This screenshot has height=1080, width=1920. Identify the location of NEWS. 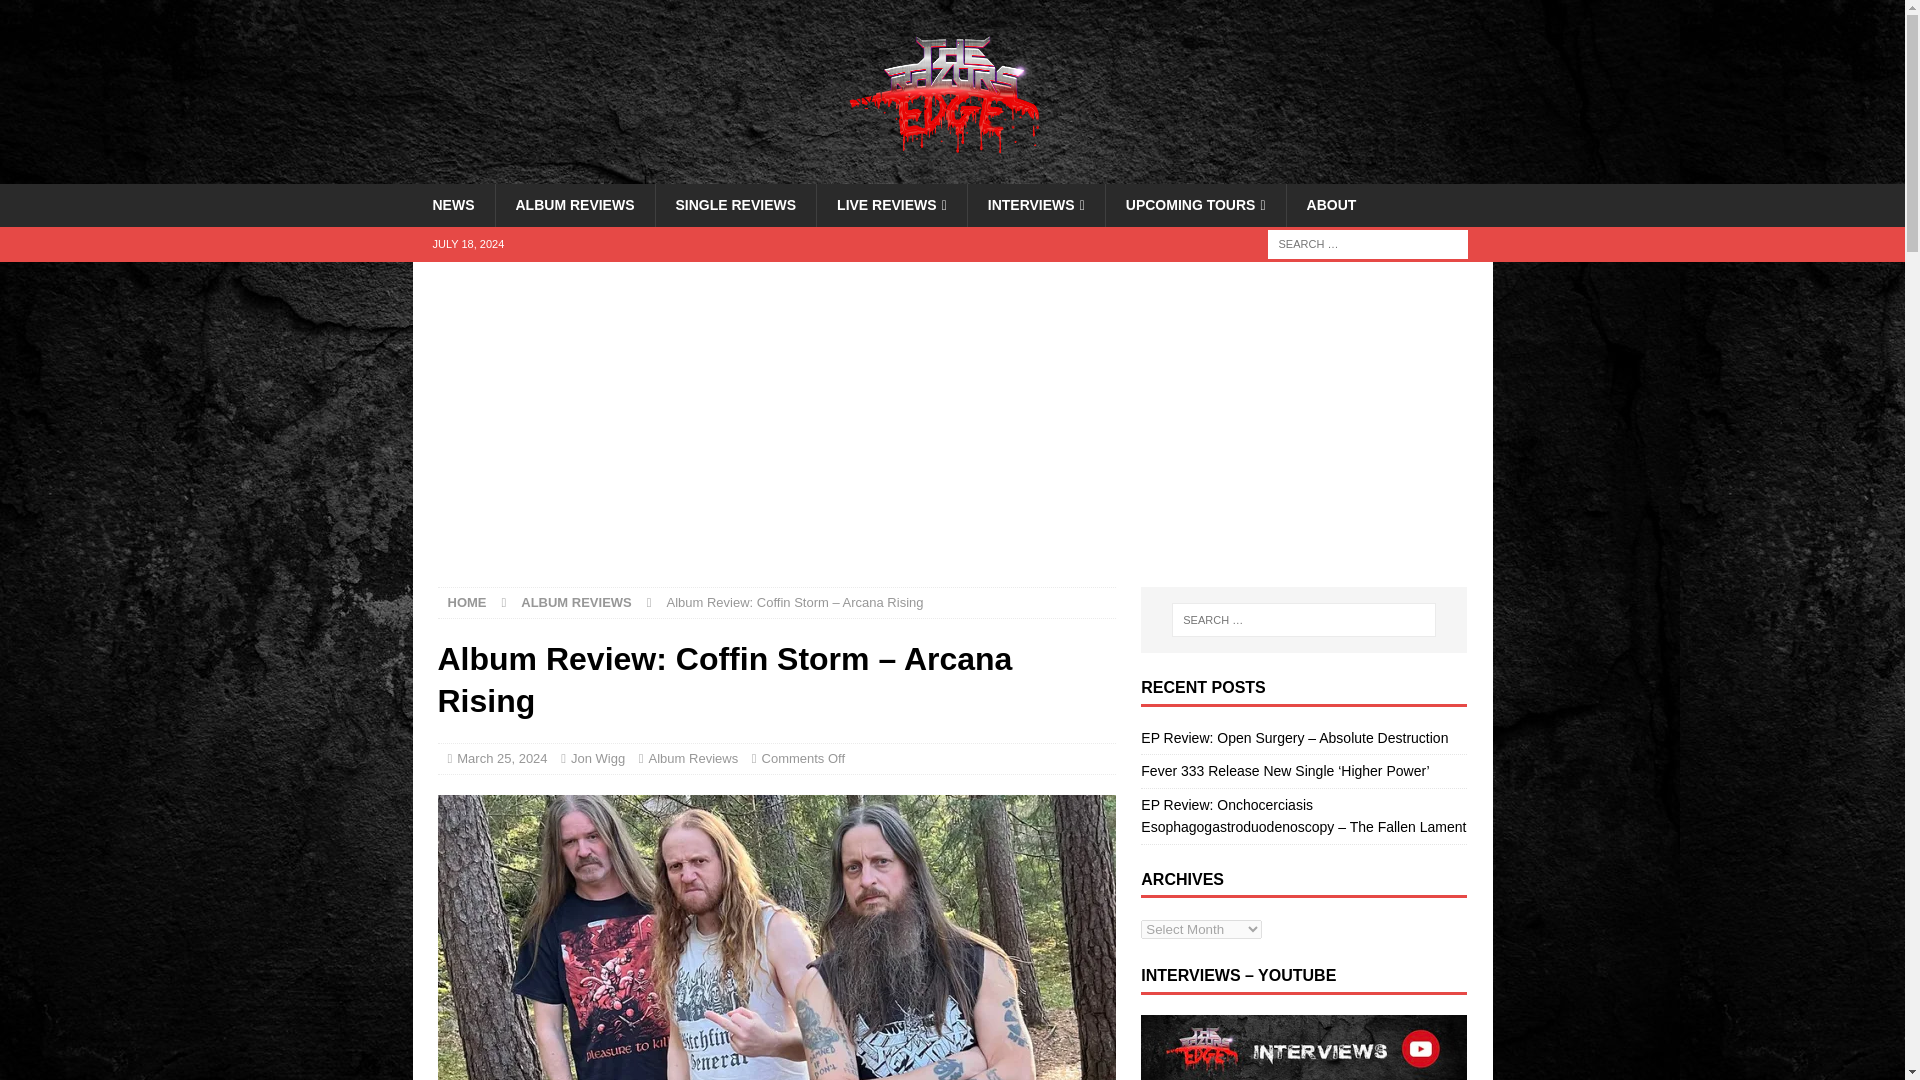
(452, 204).